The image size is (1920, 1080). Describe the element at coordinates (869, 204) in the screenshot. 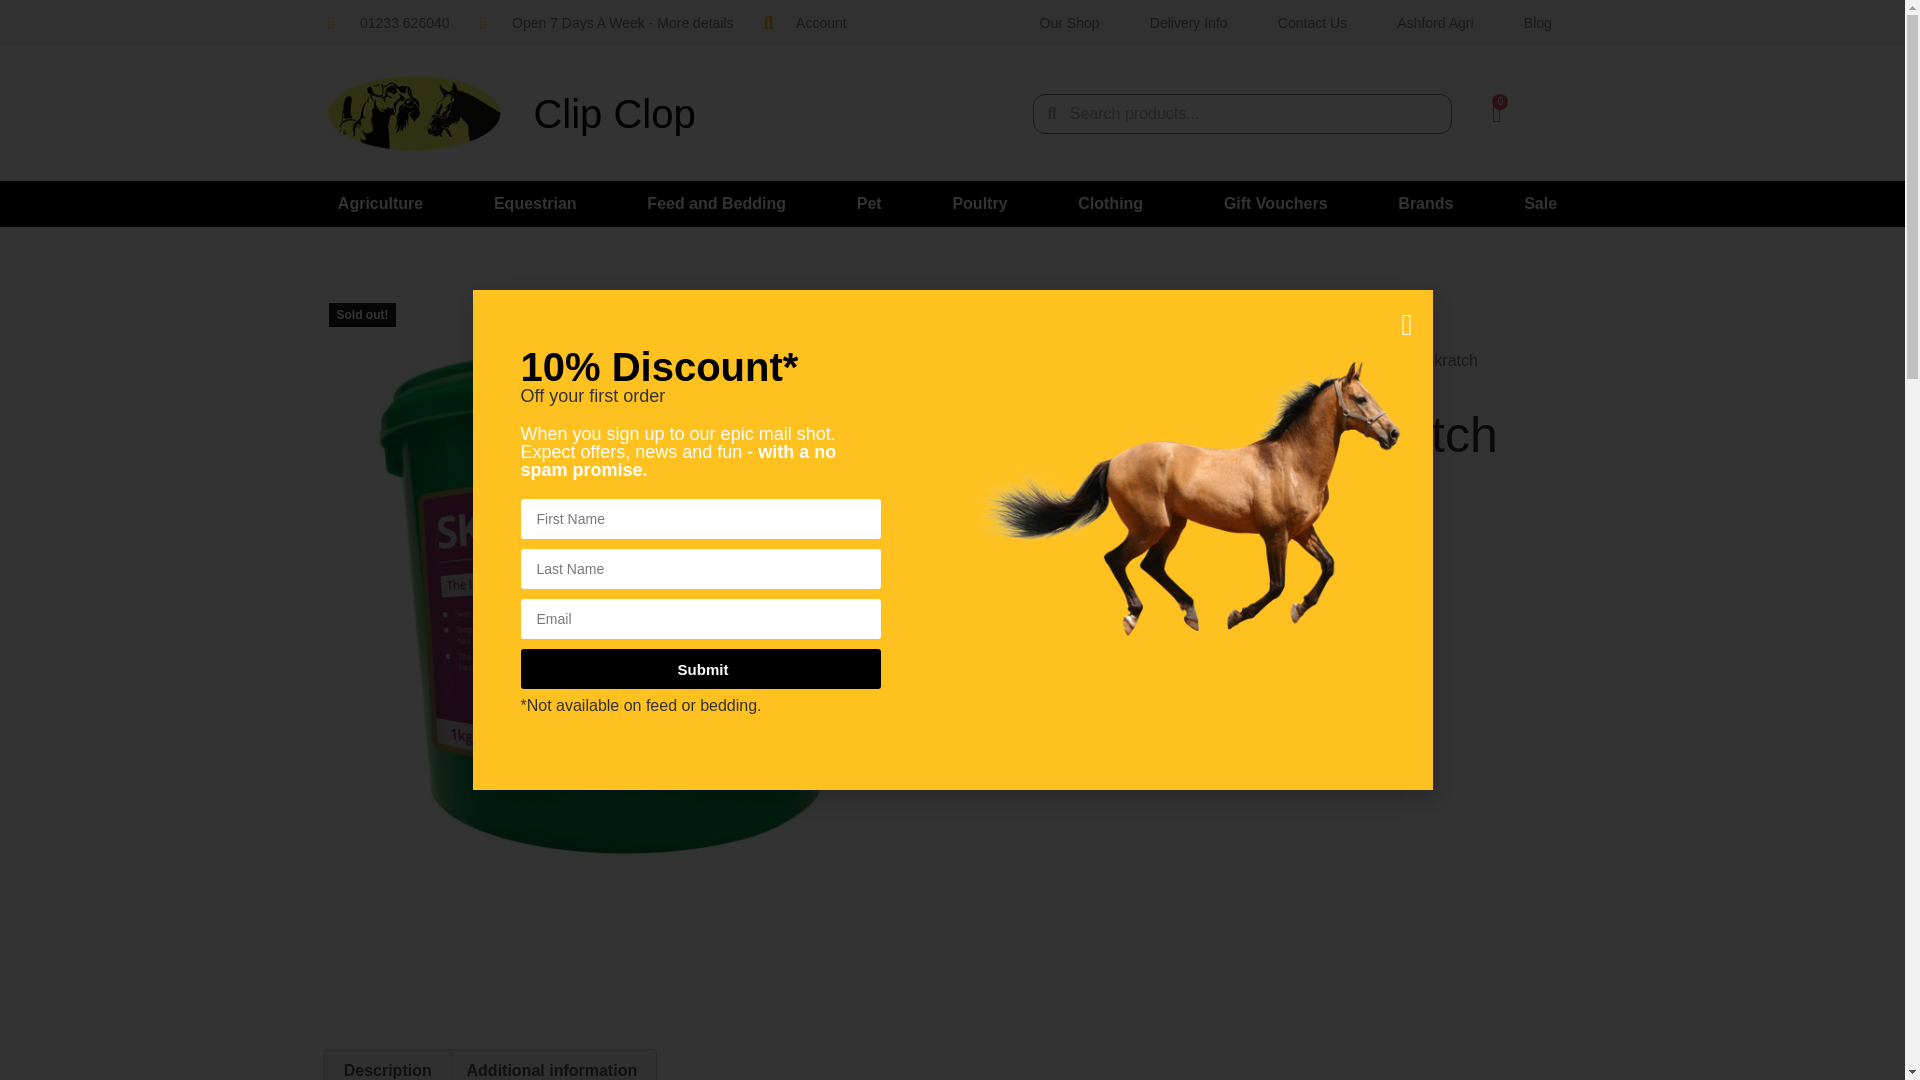

I see `Pet` at that location.